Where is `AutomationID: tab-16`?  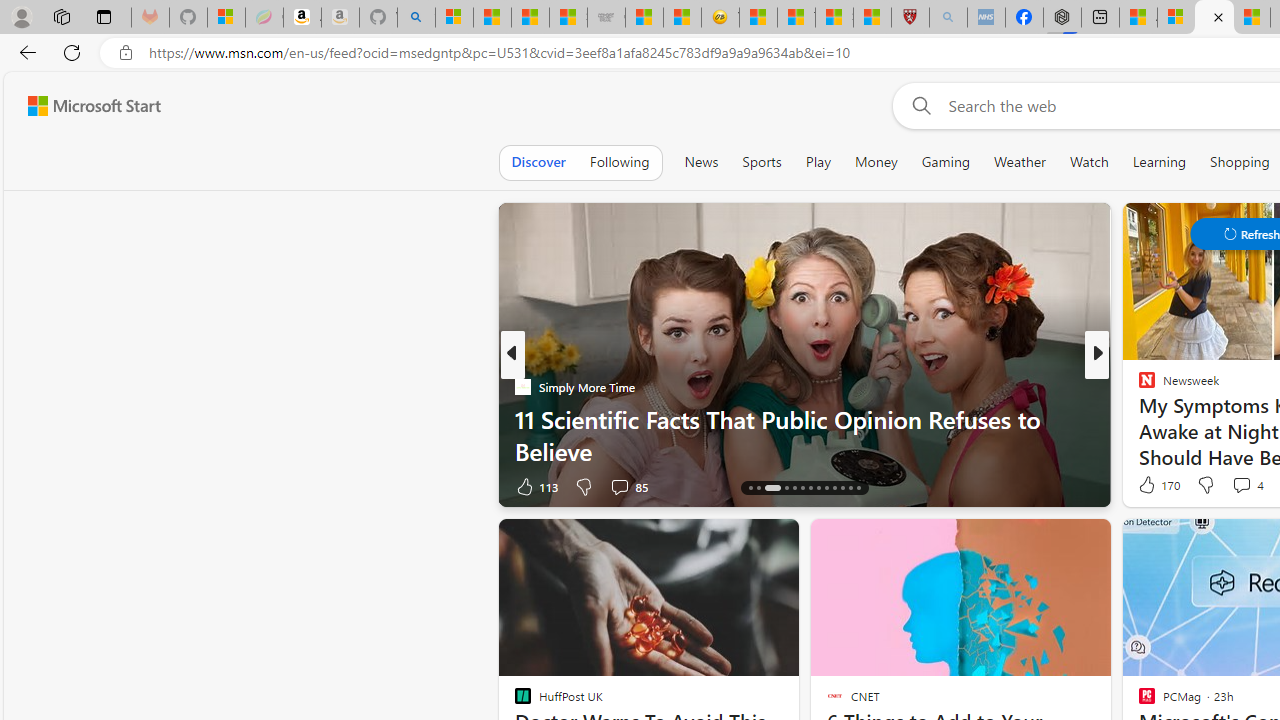 AutomationID: tab-16 is located at coordinates (772, 488).